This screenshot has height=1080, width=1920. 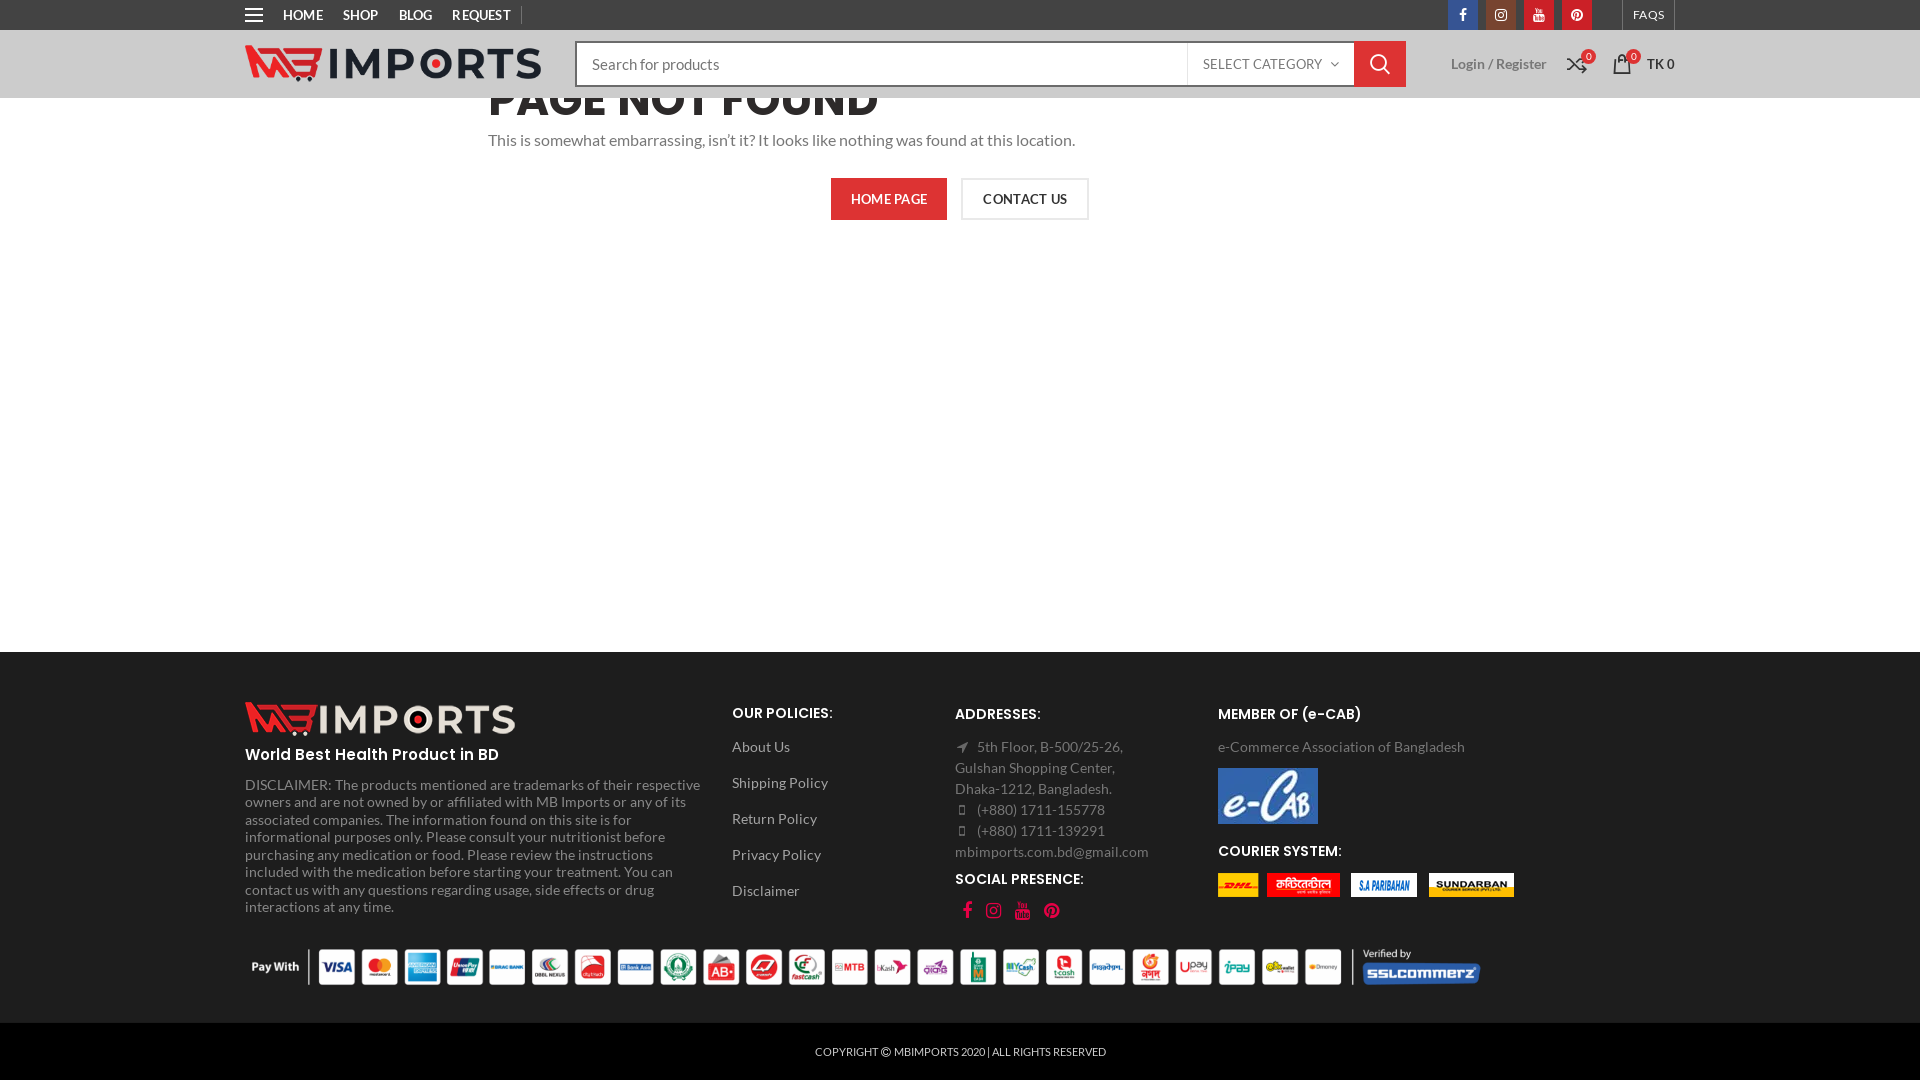 What do you see at coordinates (838, 747) in the screenshot?
I see `About Us` at bounding box center [838, 747].